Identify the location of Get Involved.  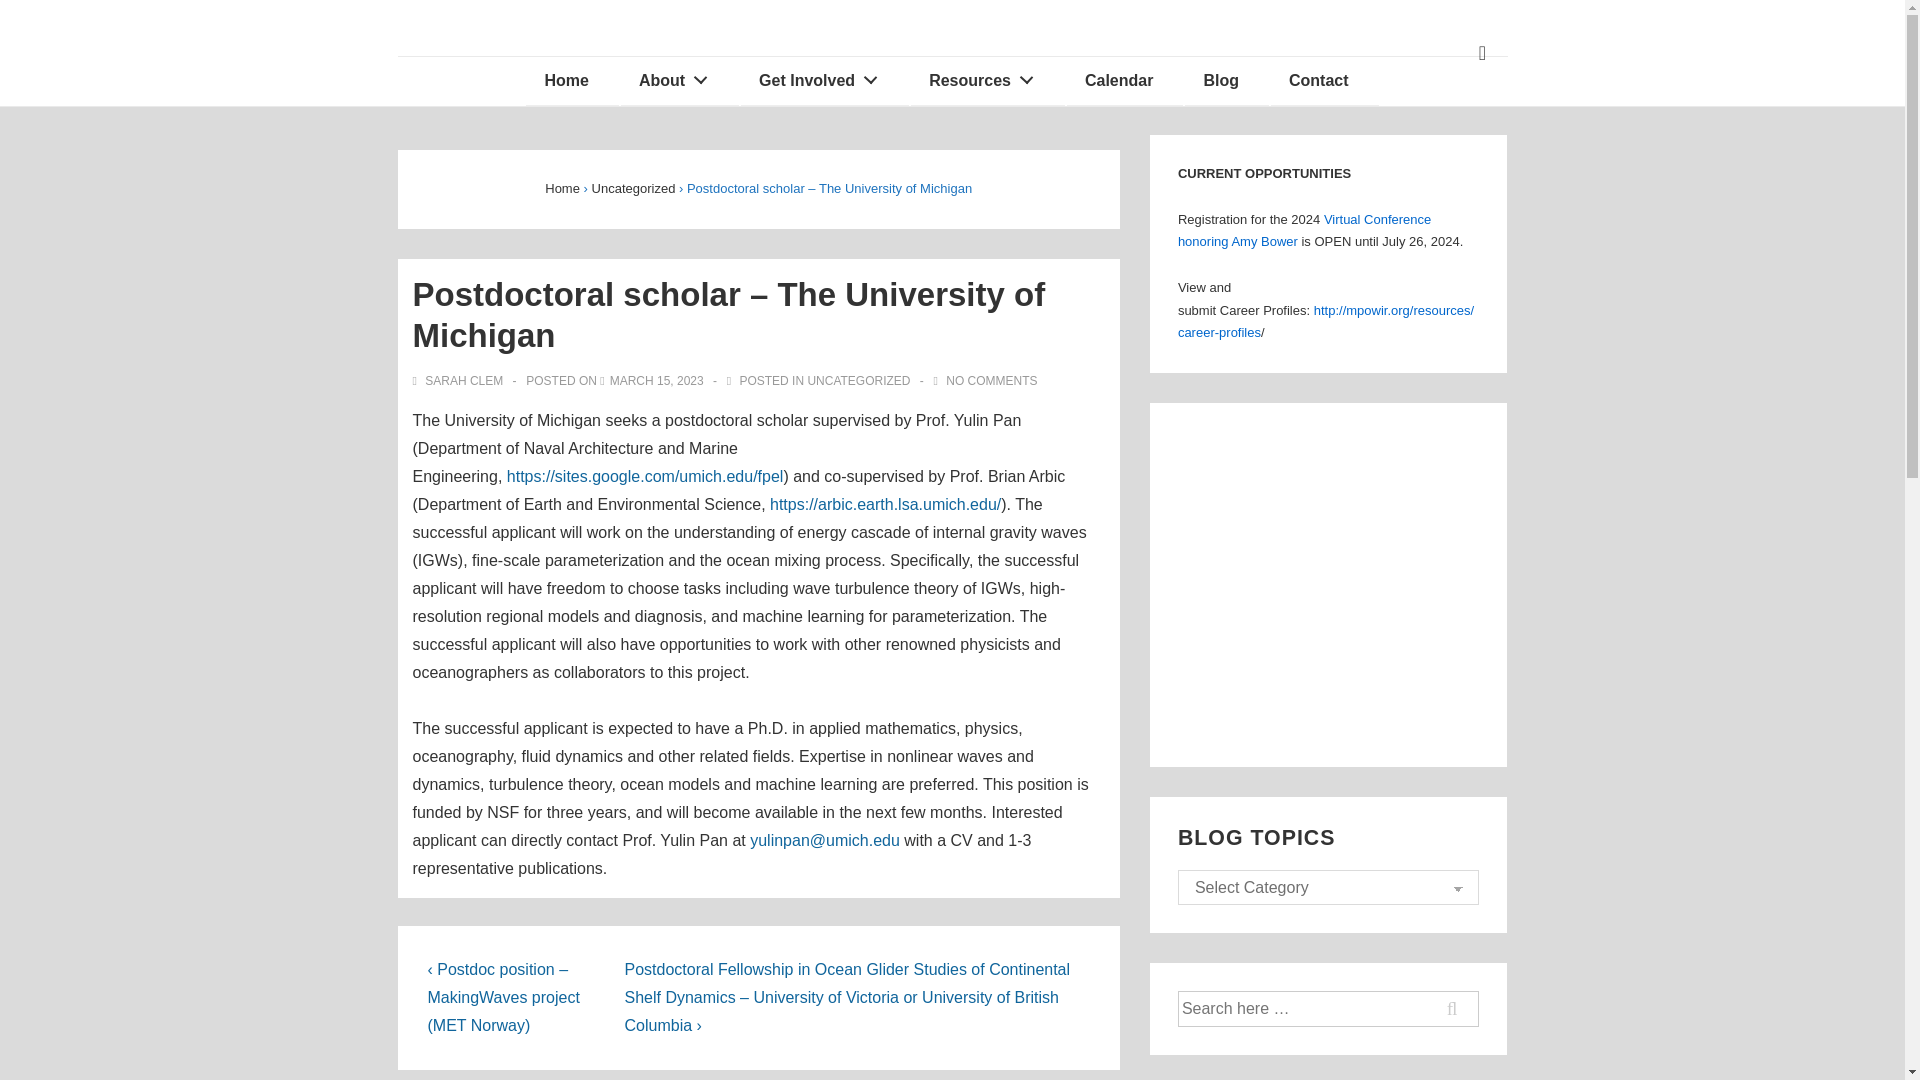
(824, 80).